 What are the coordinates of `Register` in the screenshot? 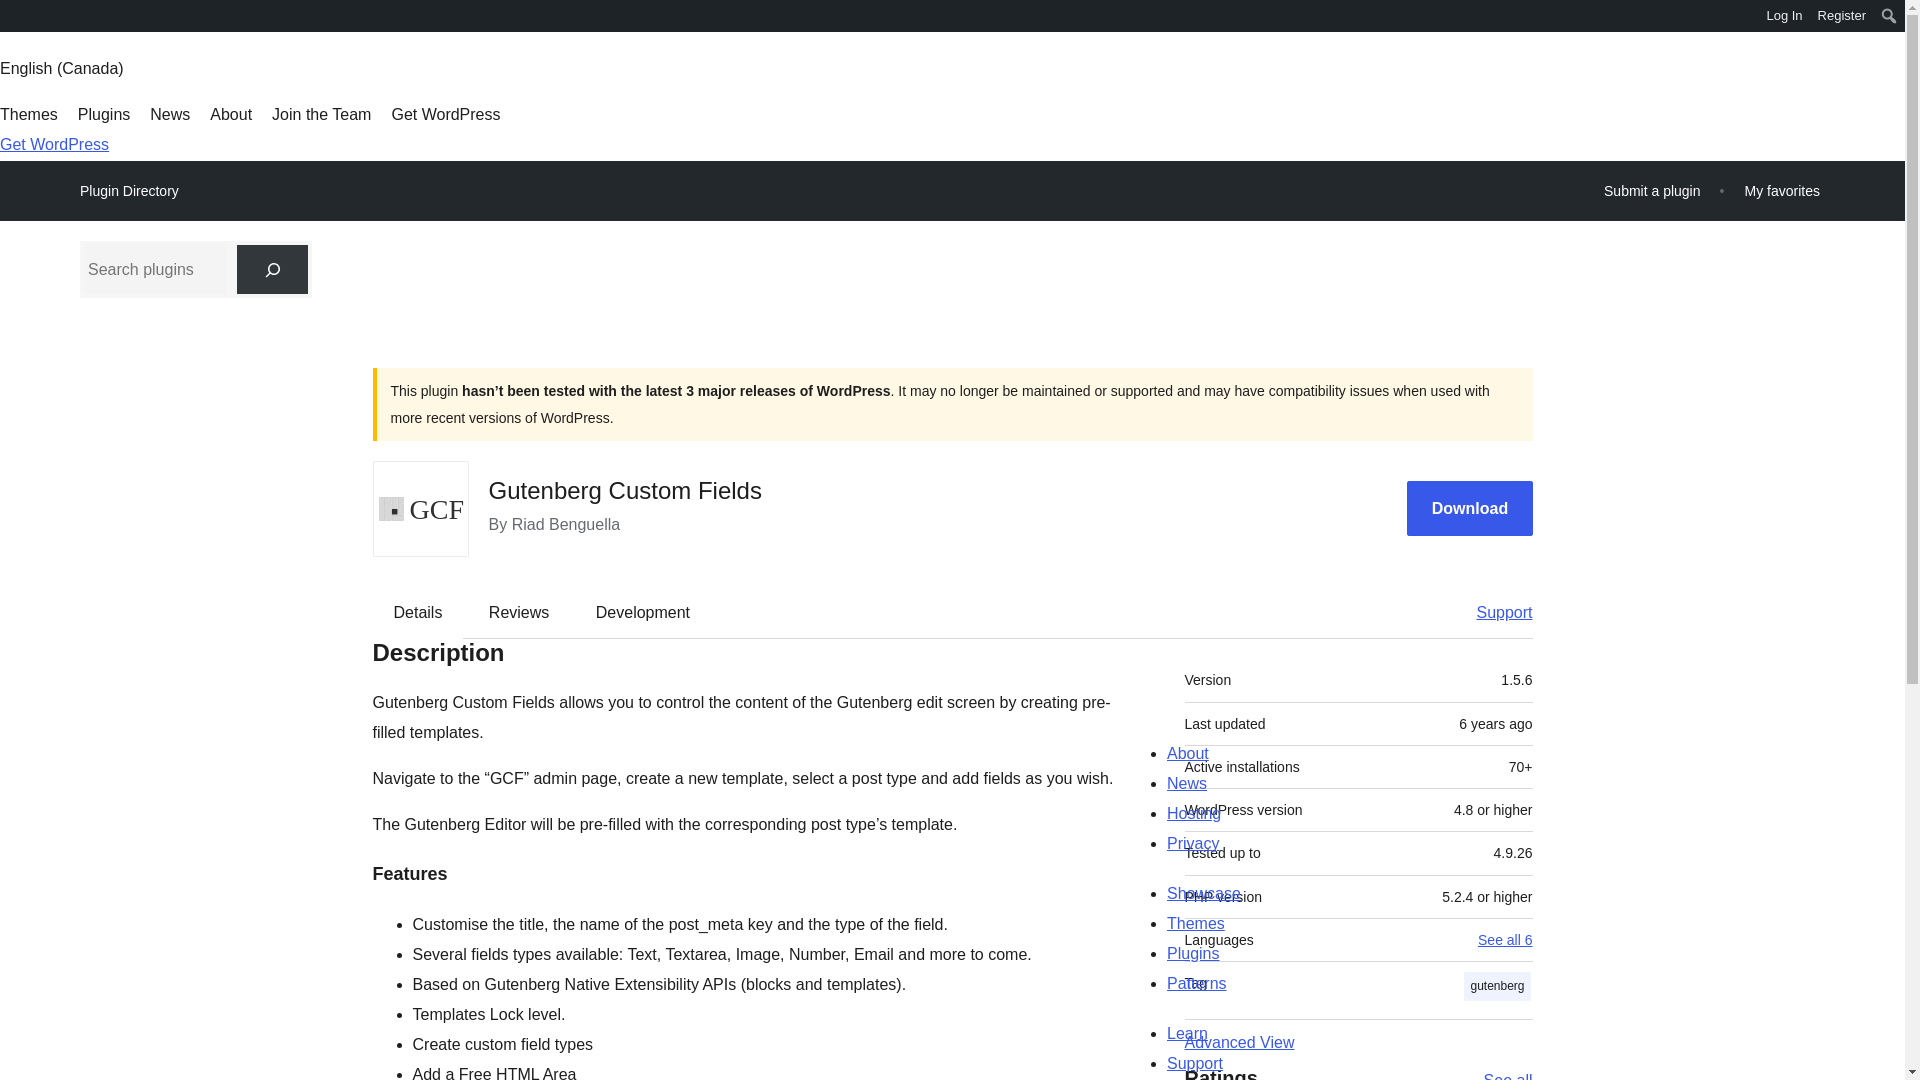 It's located at (1842, 16).